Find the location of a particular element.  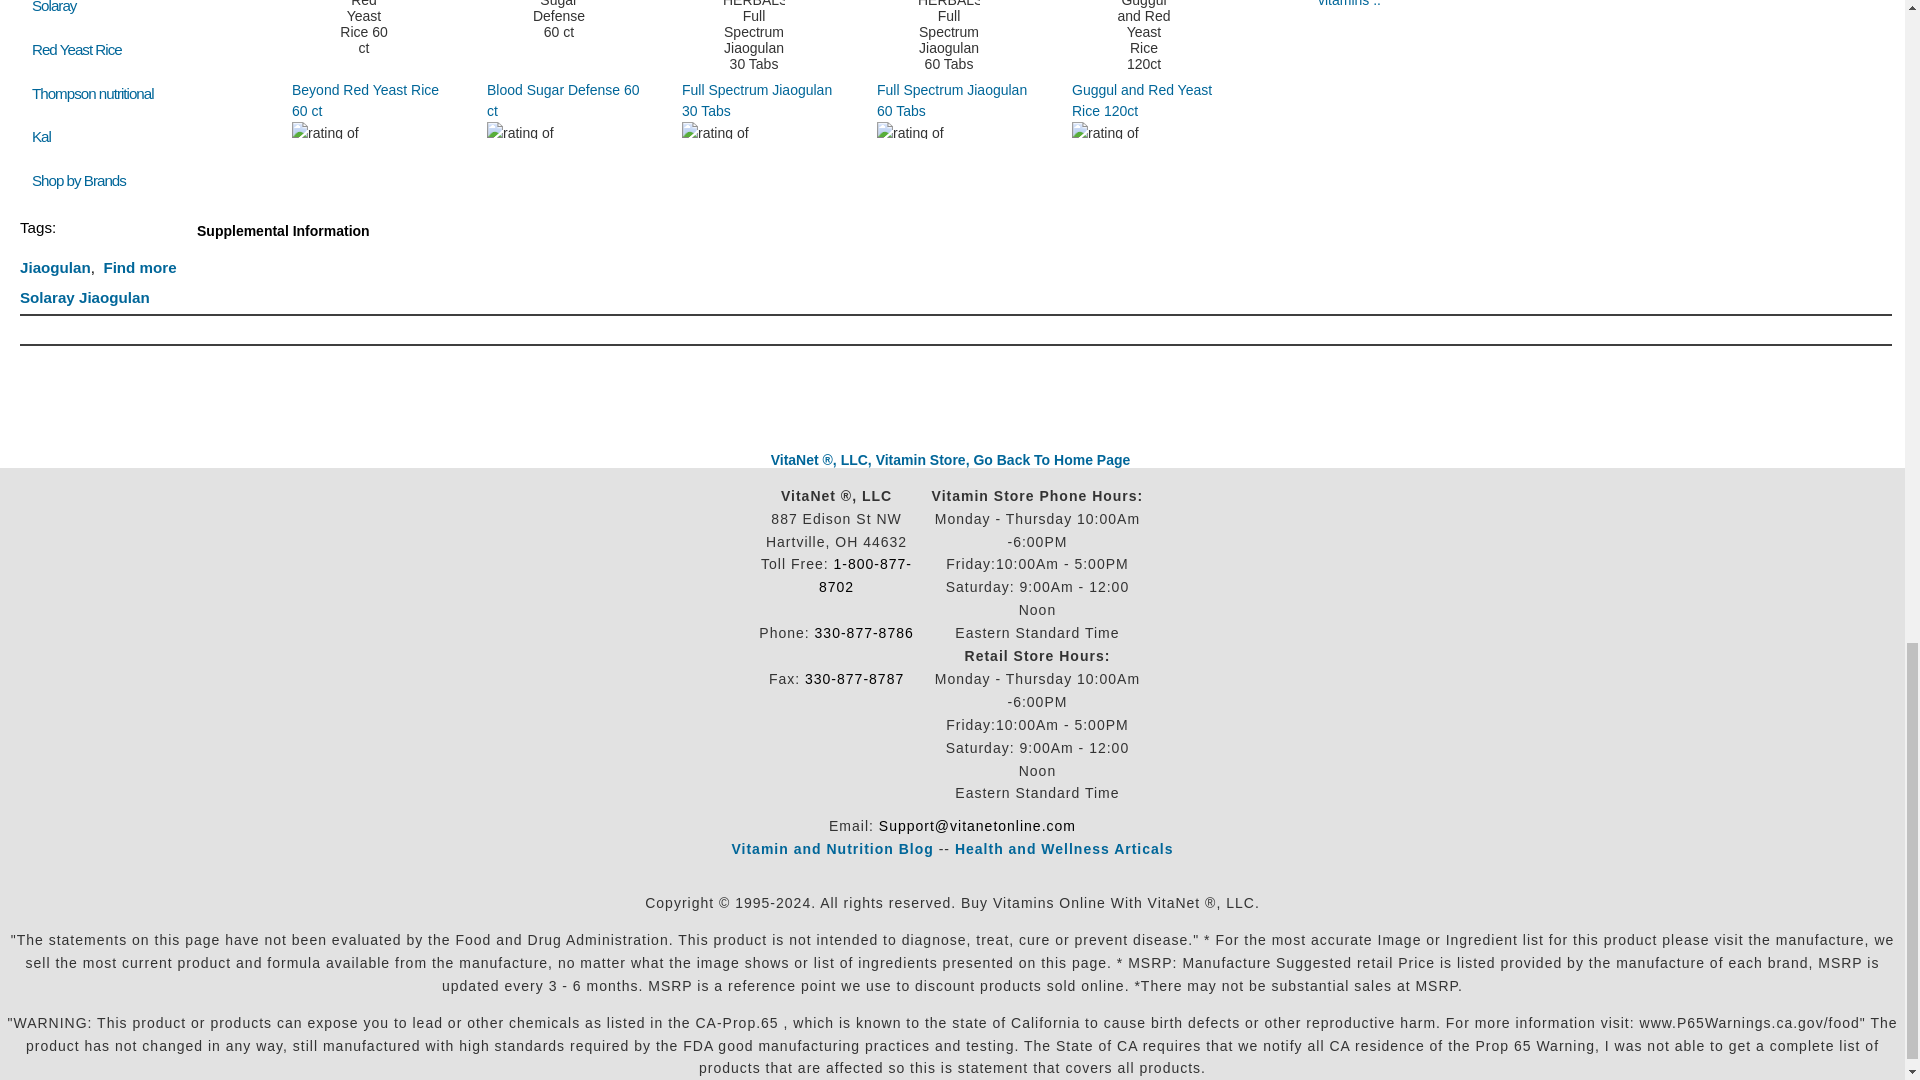

Red Yeast Rice is located at coordinates (77, 50).